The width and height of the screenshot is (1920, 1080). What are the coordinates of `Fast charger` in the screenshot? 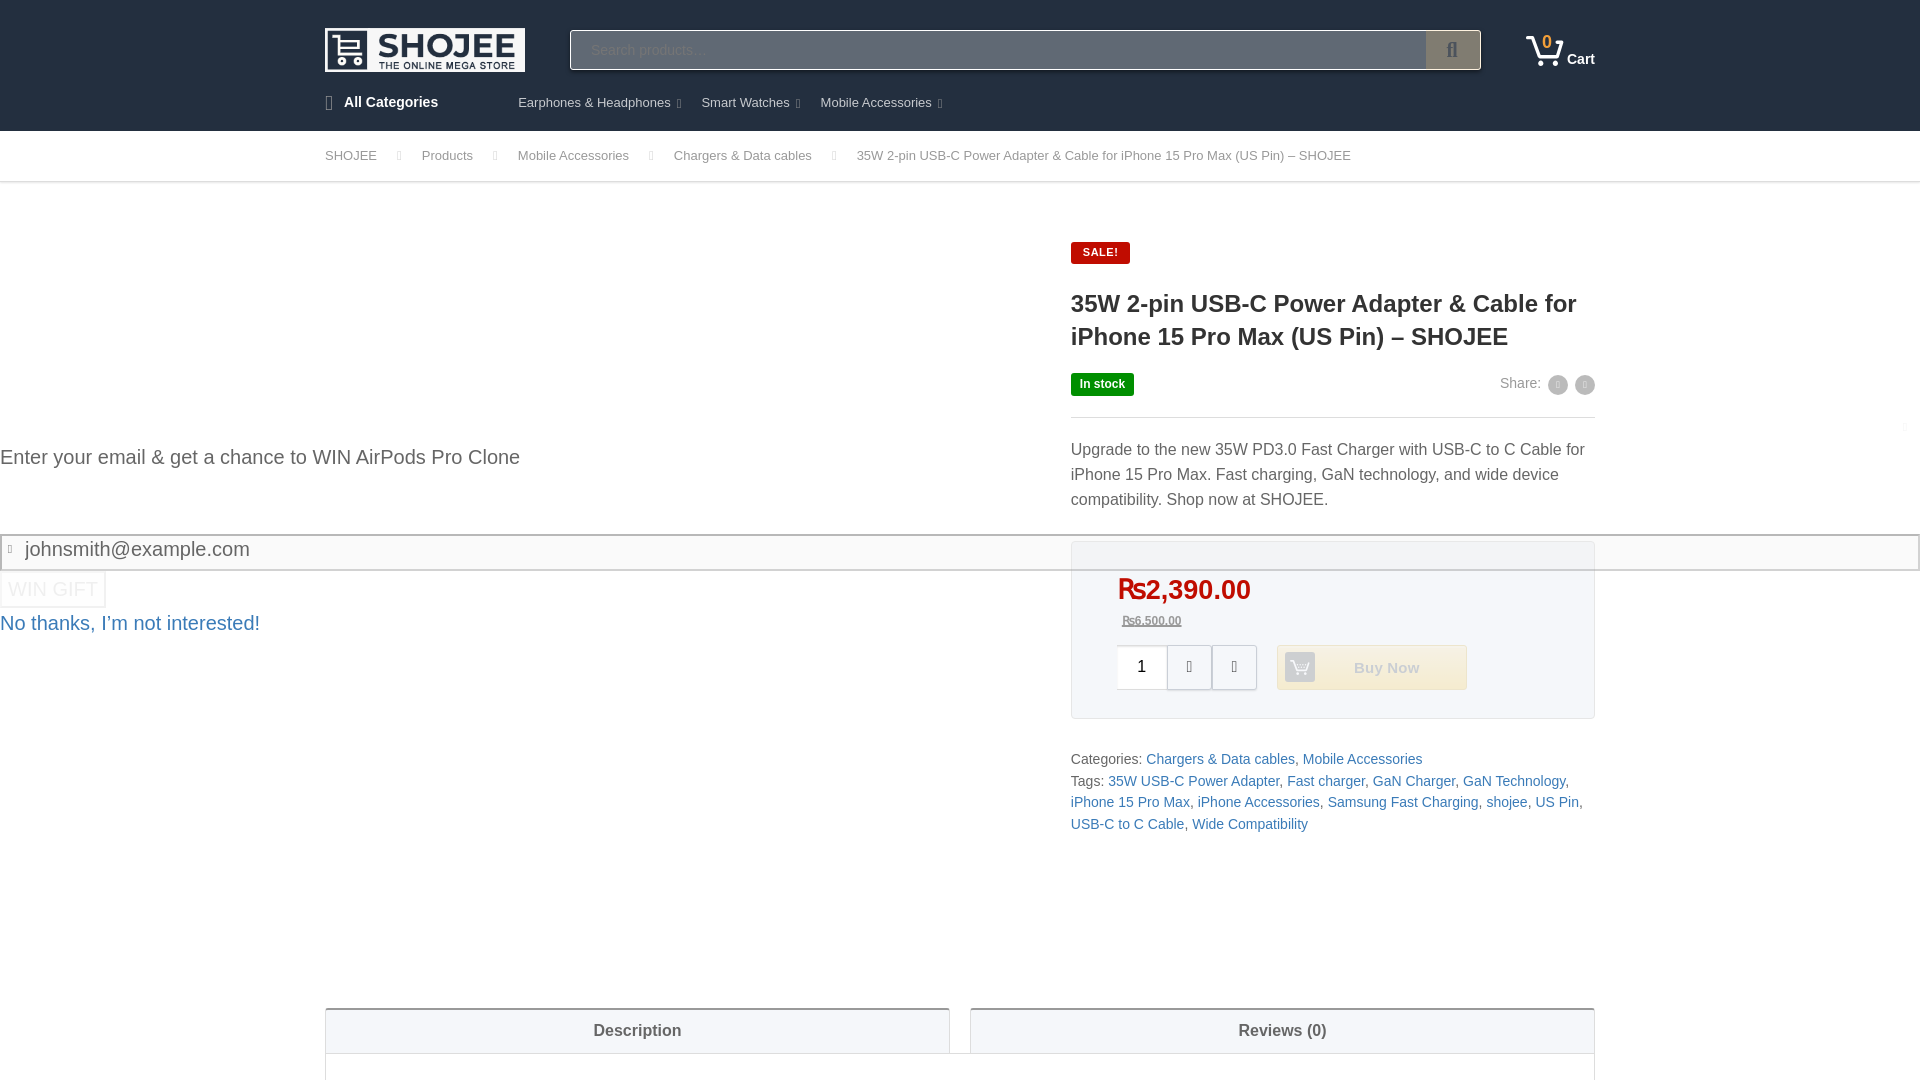 It's located at (596, 156).